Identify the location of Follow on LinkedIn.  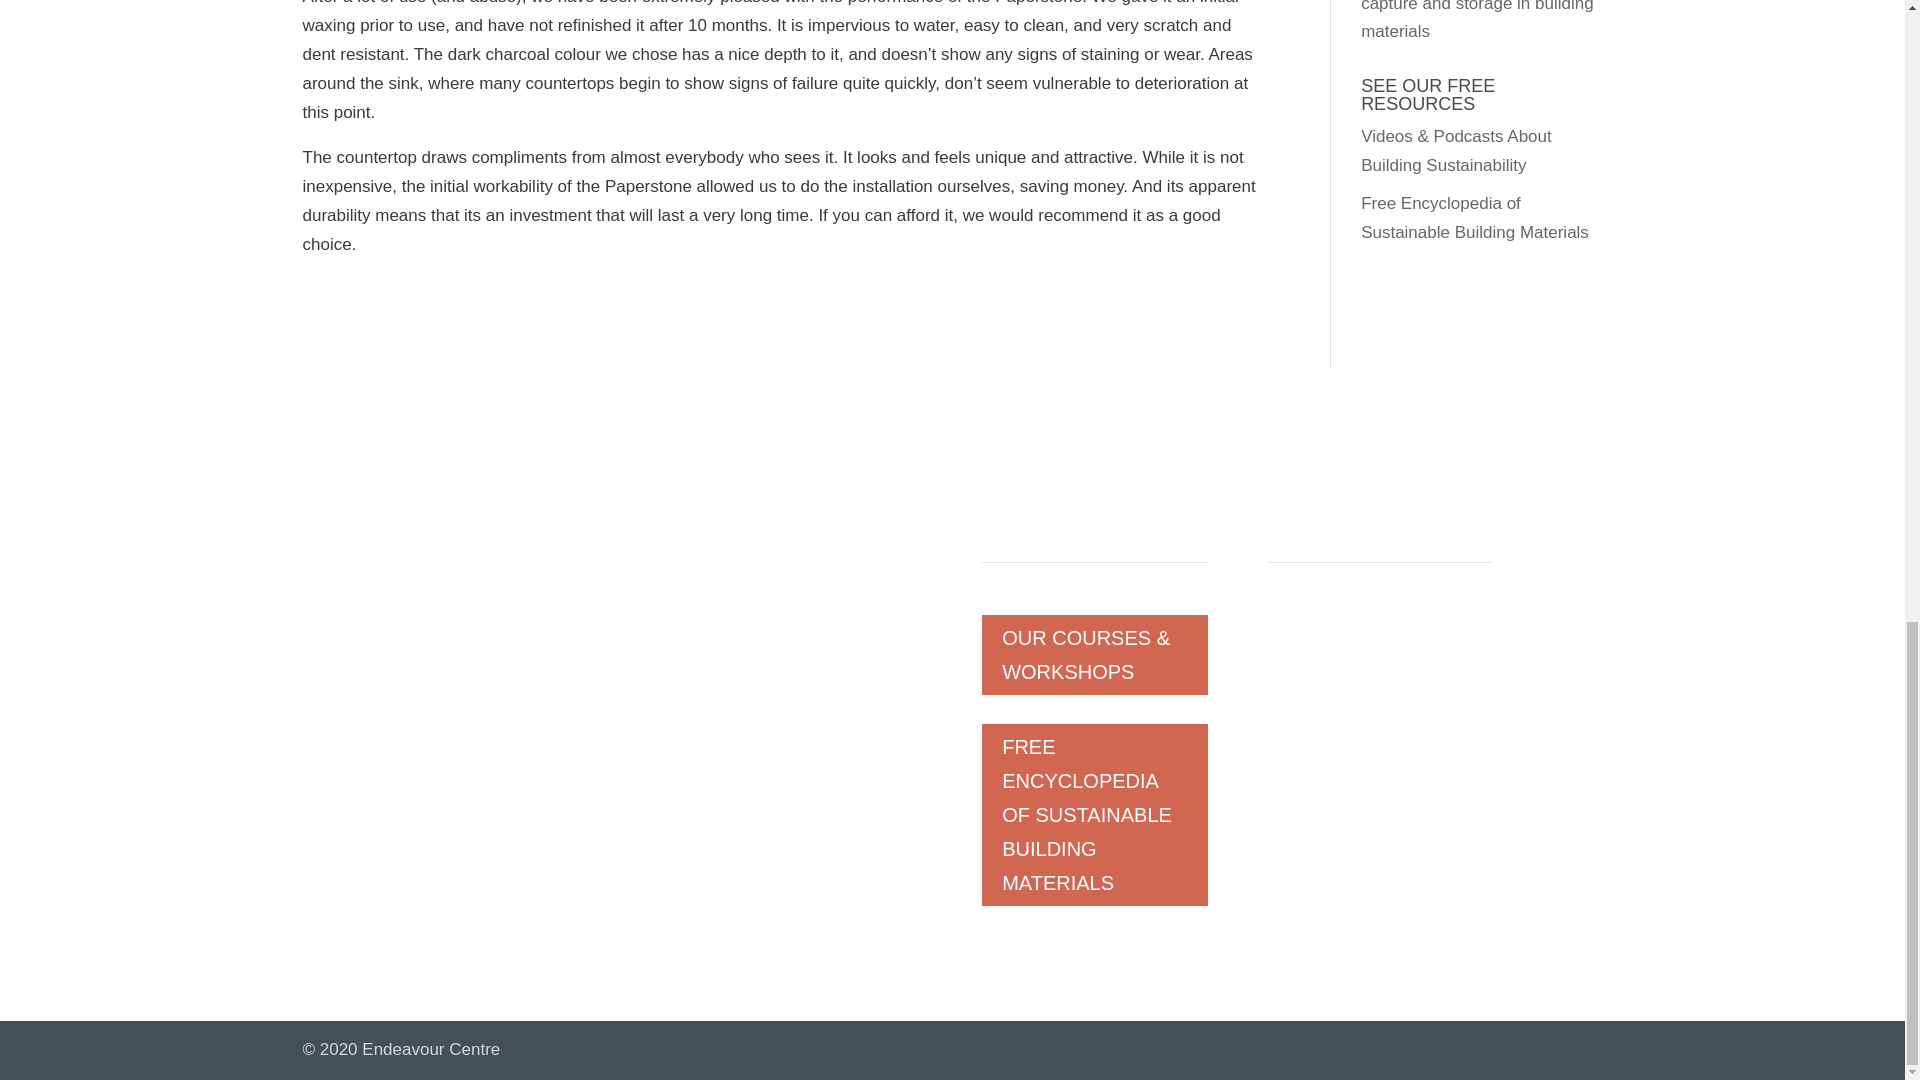
(1362, 688).